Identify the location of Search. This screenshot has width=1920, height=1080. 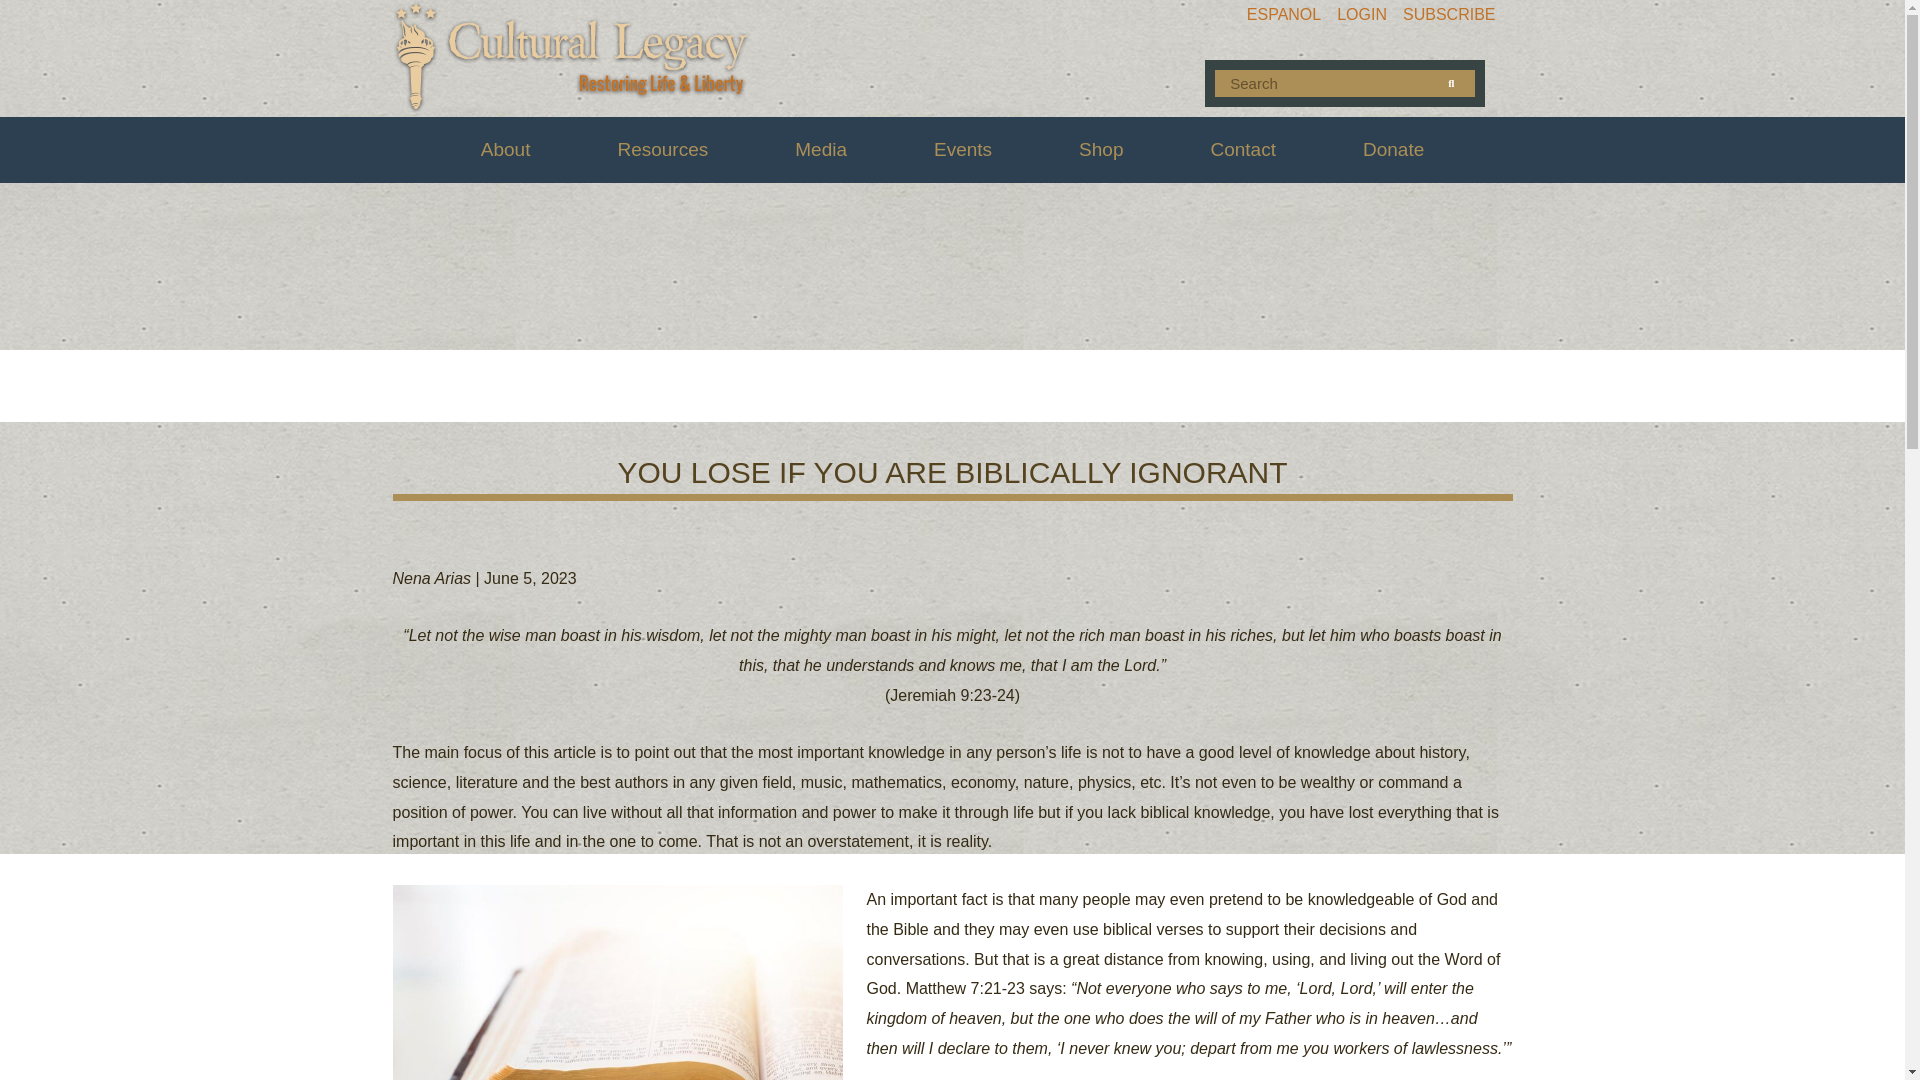
(1322, 84).